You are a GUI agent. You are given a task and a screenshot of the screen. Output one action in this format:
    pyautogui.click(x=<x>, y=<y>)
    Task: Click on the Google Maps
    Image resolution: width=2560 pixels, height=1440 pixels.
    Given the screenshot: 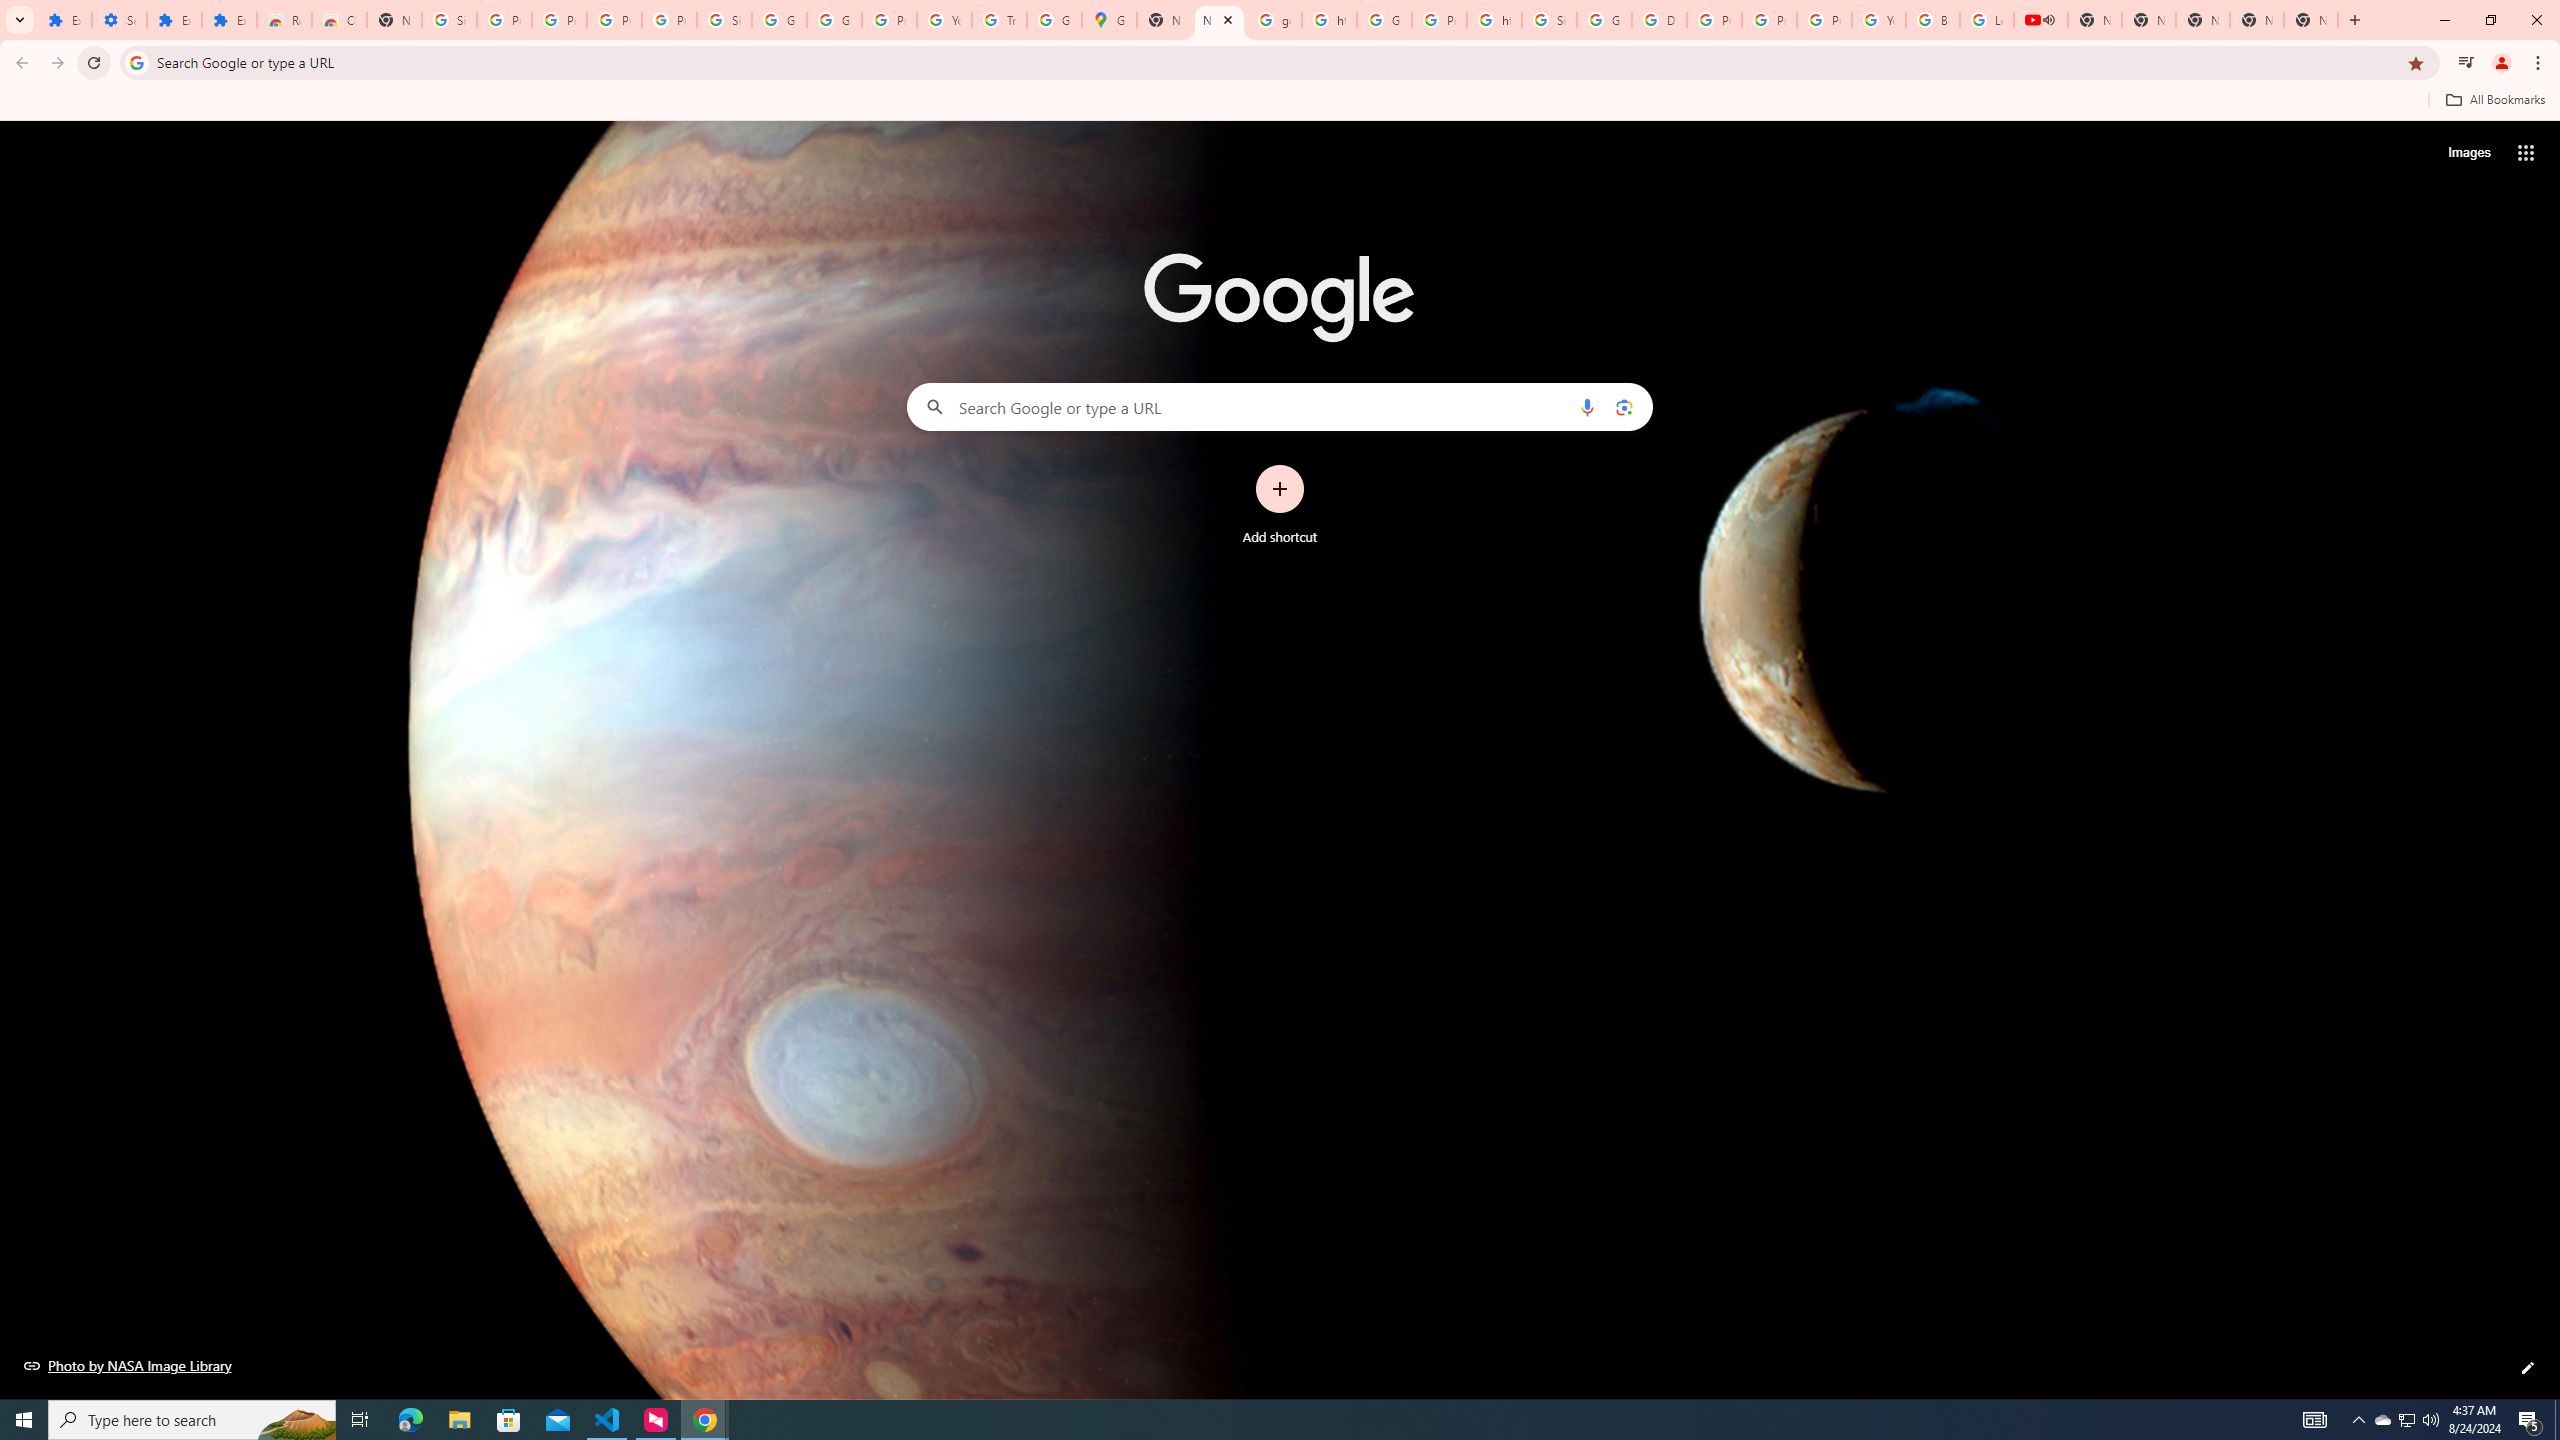 What is the action you would take?
    pyautogui.click(x=1109, y=20)
    